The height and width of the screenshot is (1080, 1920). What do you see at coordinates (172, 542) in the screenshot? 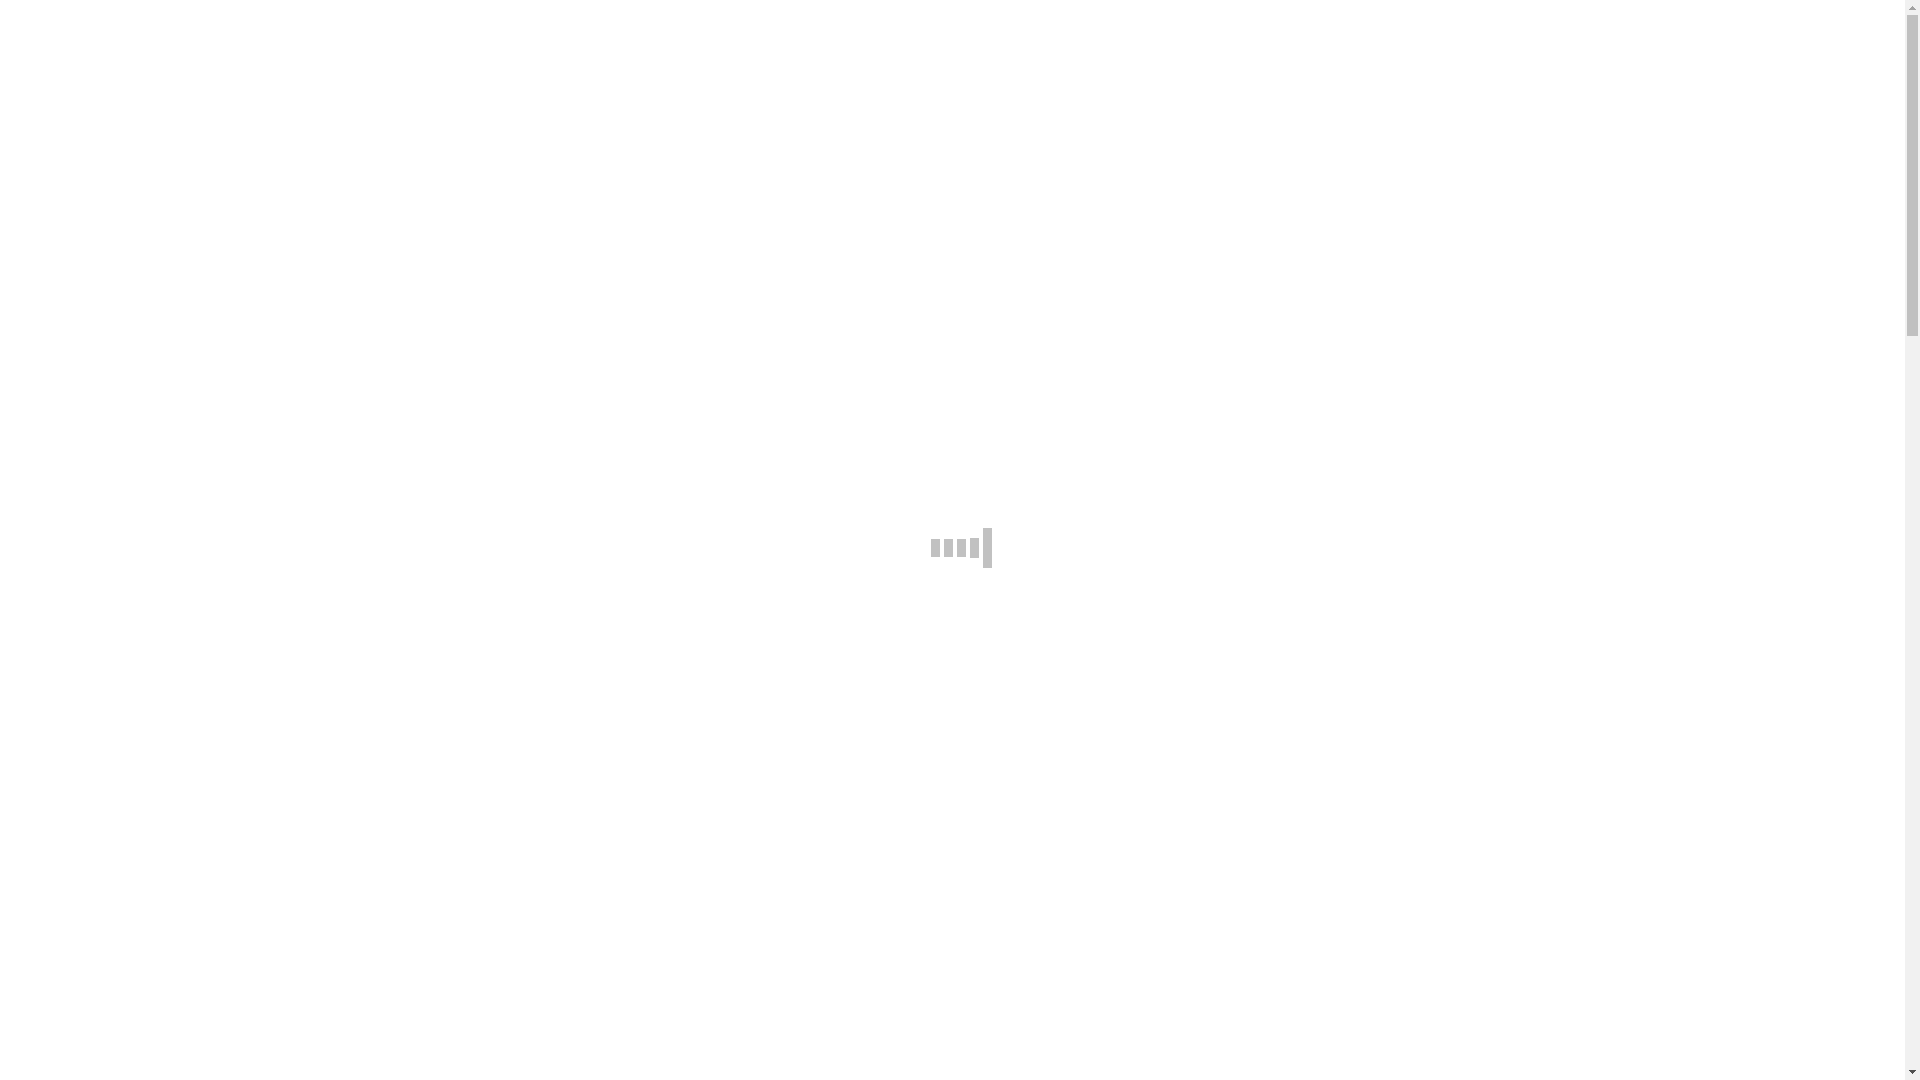
I see `Panama Gold` at bounding box center [172, 542].